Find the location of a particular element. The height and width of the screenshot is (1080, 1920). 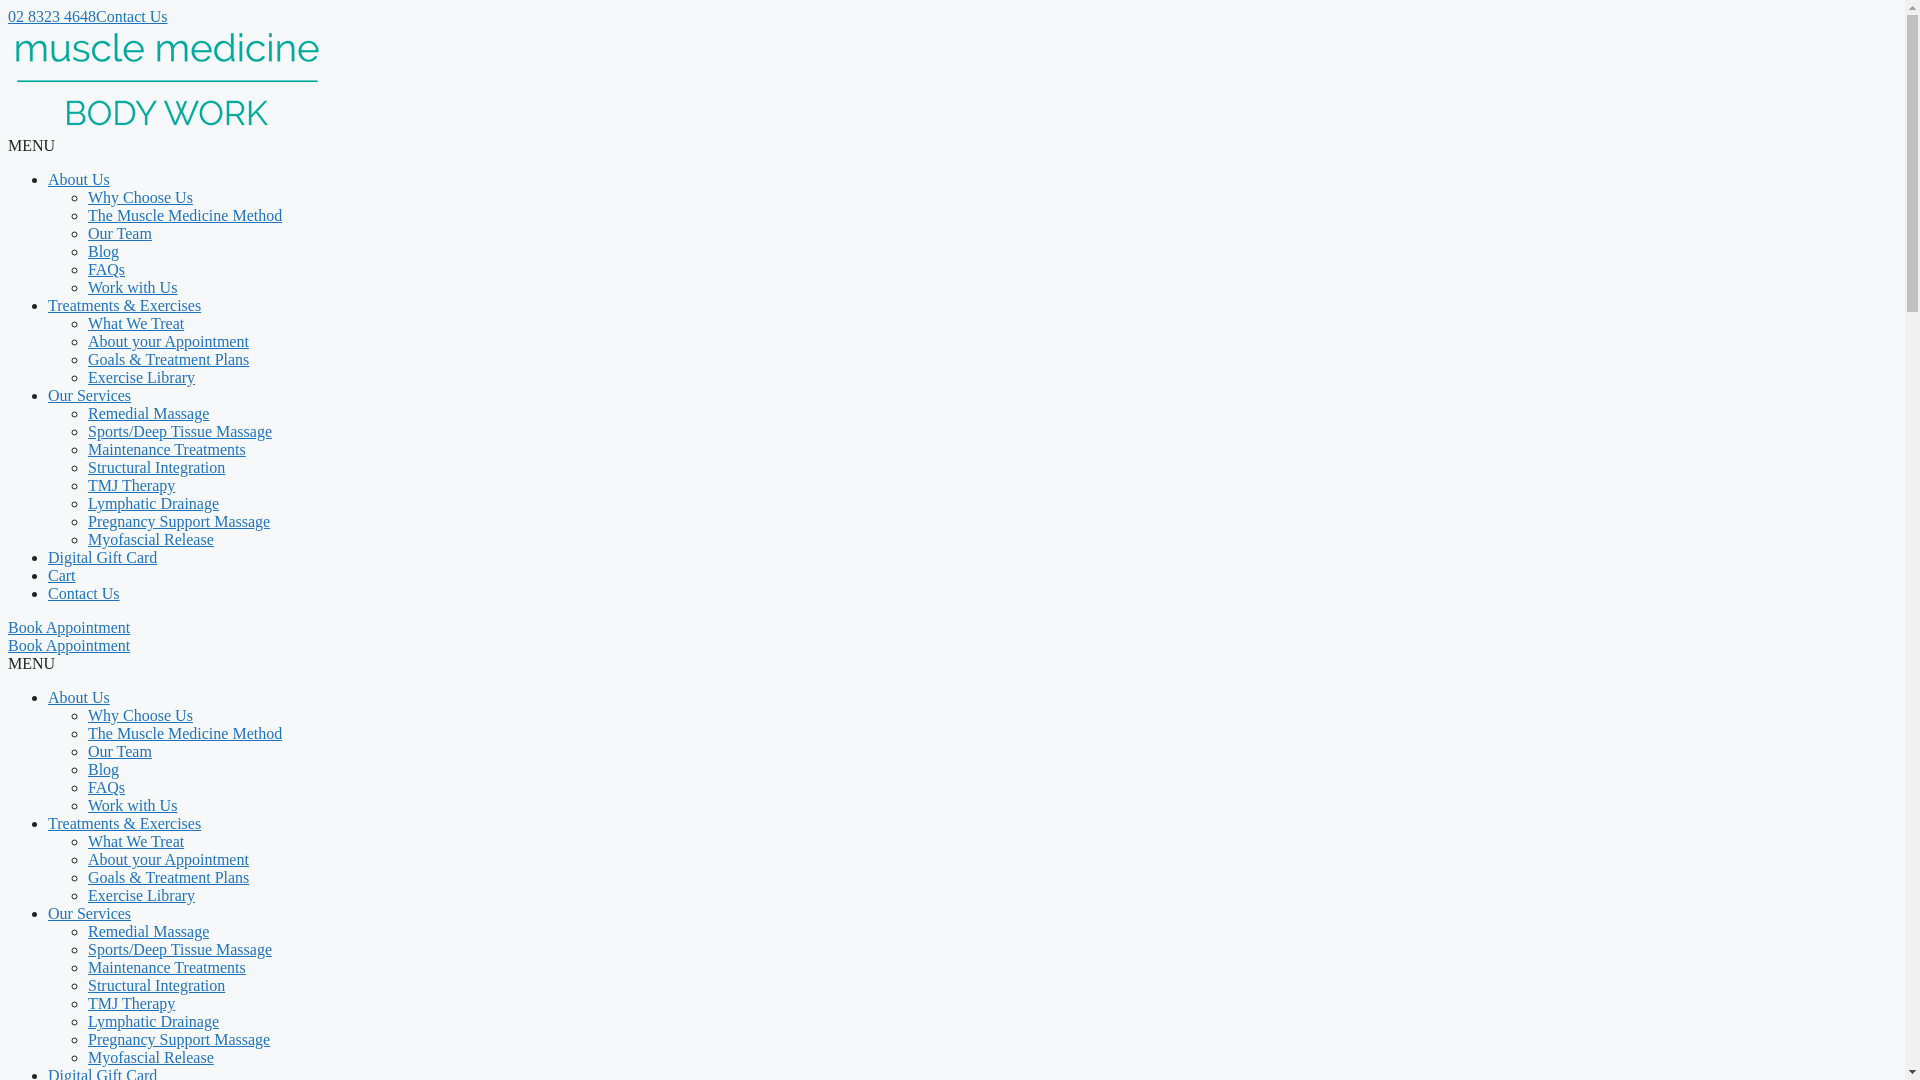

Myofascial Release is located at coordinates (151, 540).